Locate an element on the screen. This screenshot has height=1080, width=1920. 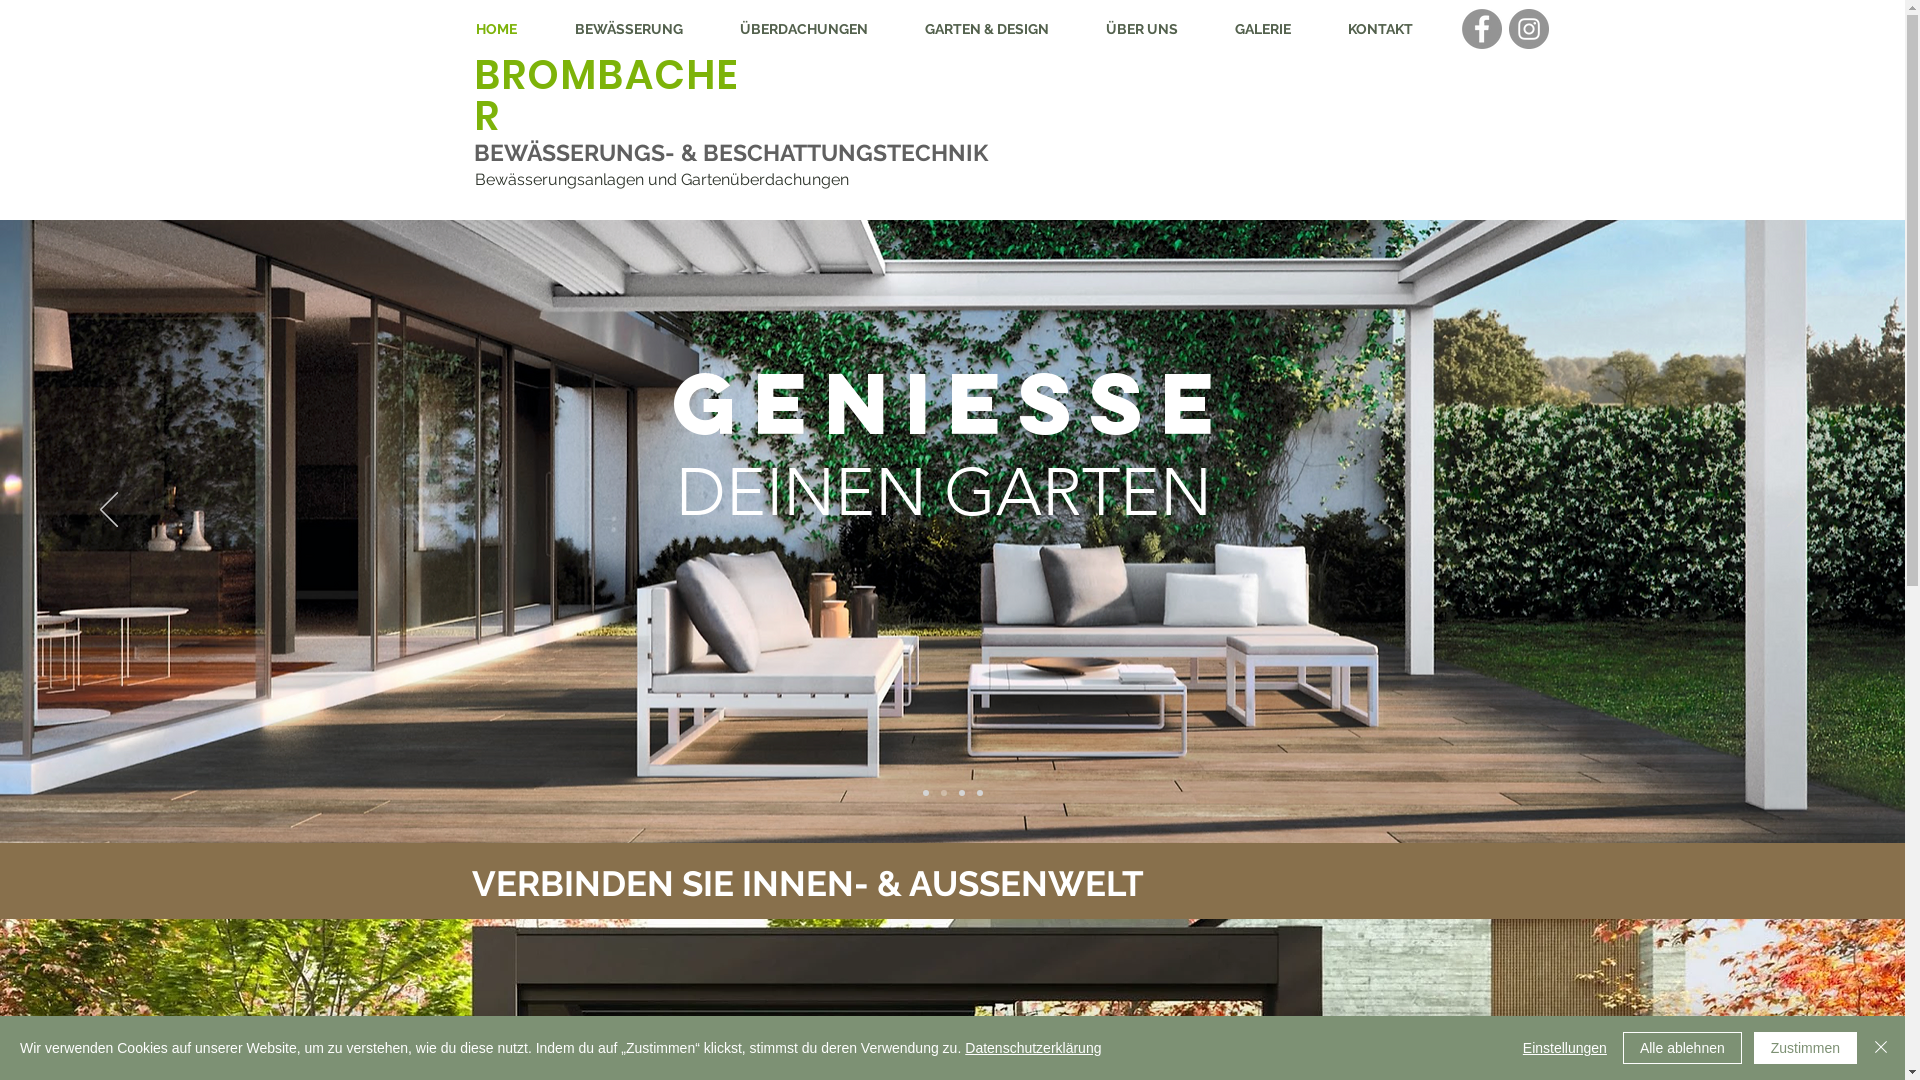
HOME is located at coordinates (496, 29).